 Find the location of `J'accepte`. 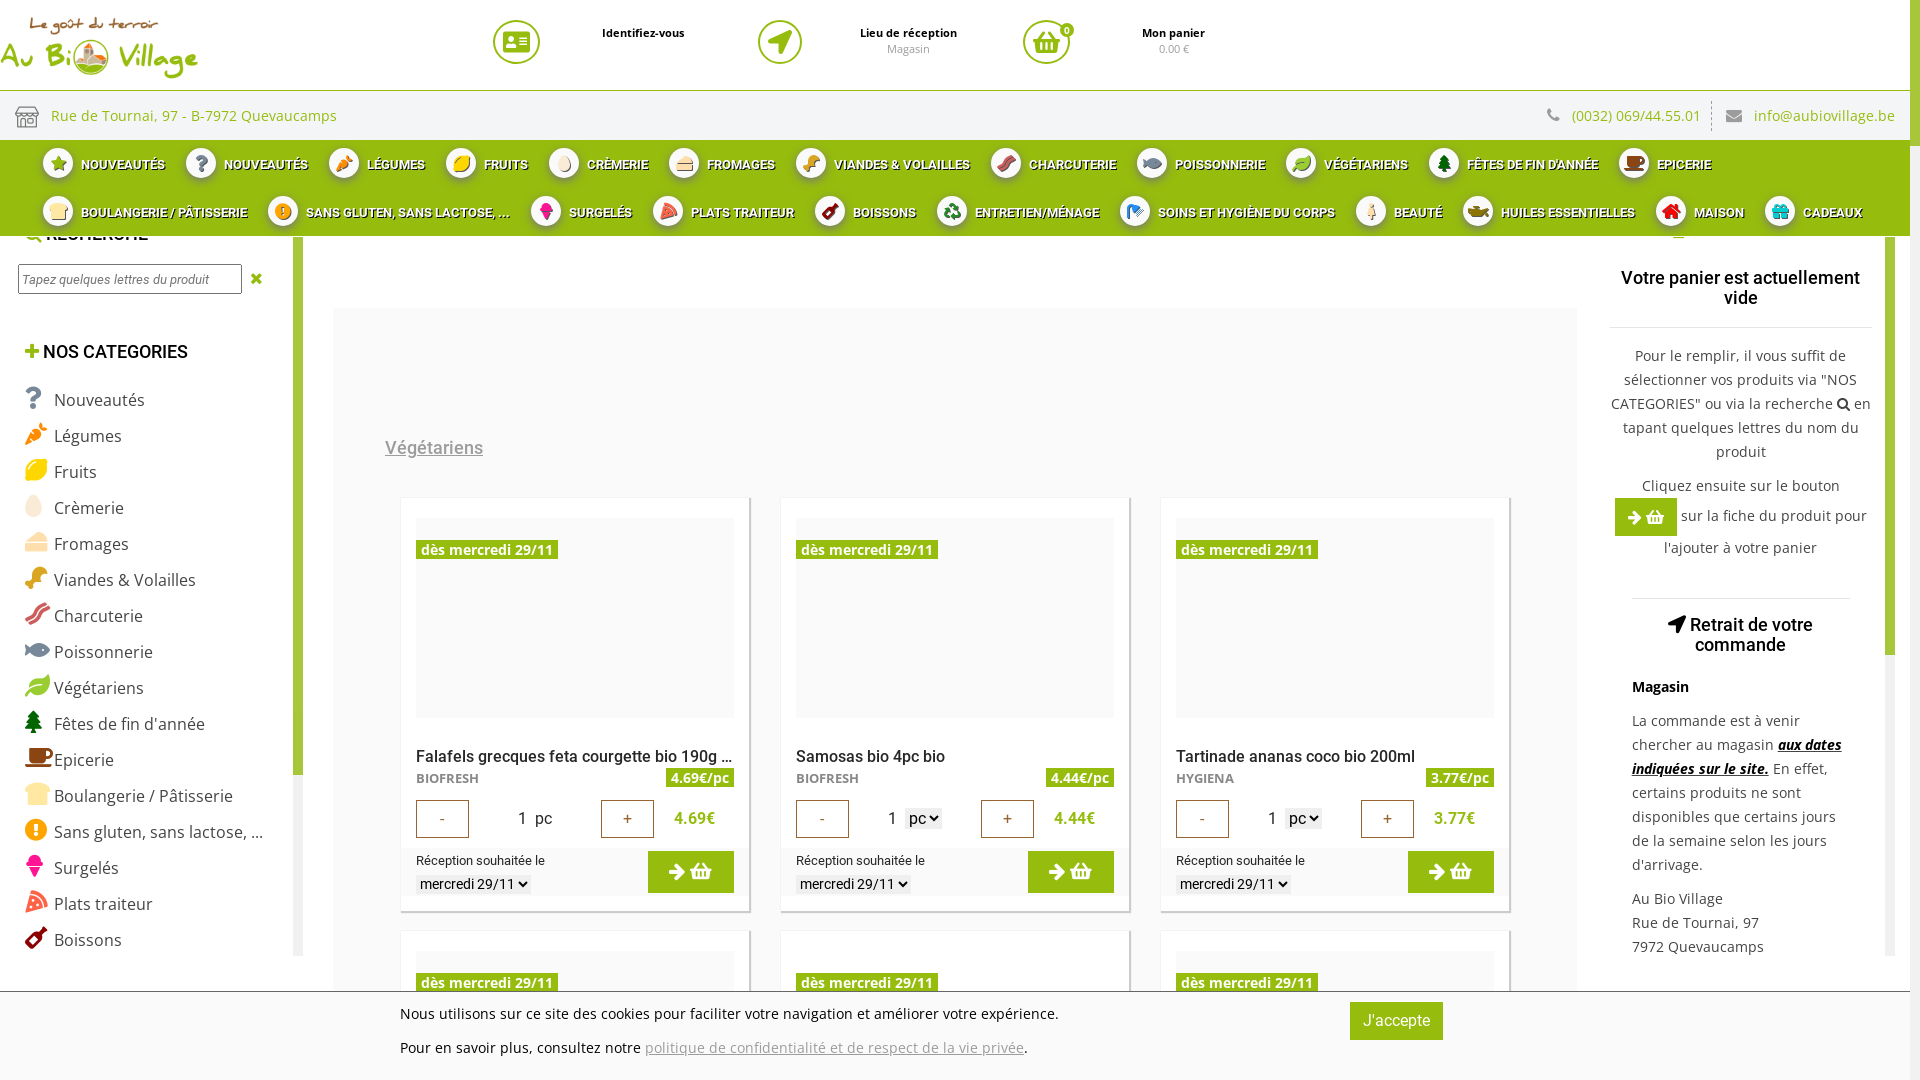

J'accepte is located at coordinates (1396, 1021).